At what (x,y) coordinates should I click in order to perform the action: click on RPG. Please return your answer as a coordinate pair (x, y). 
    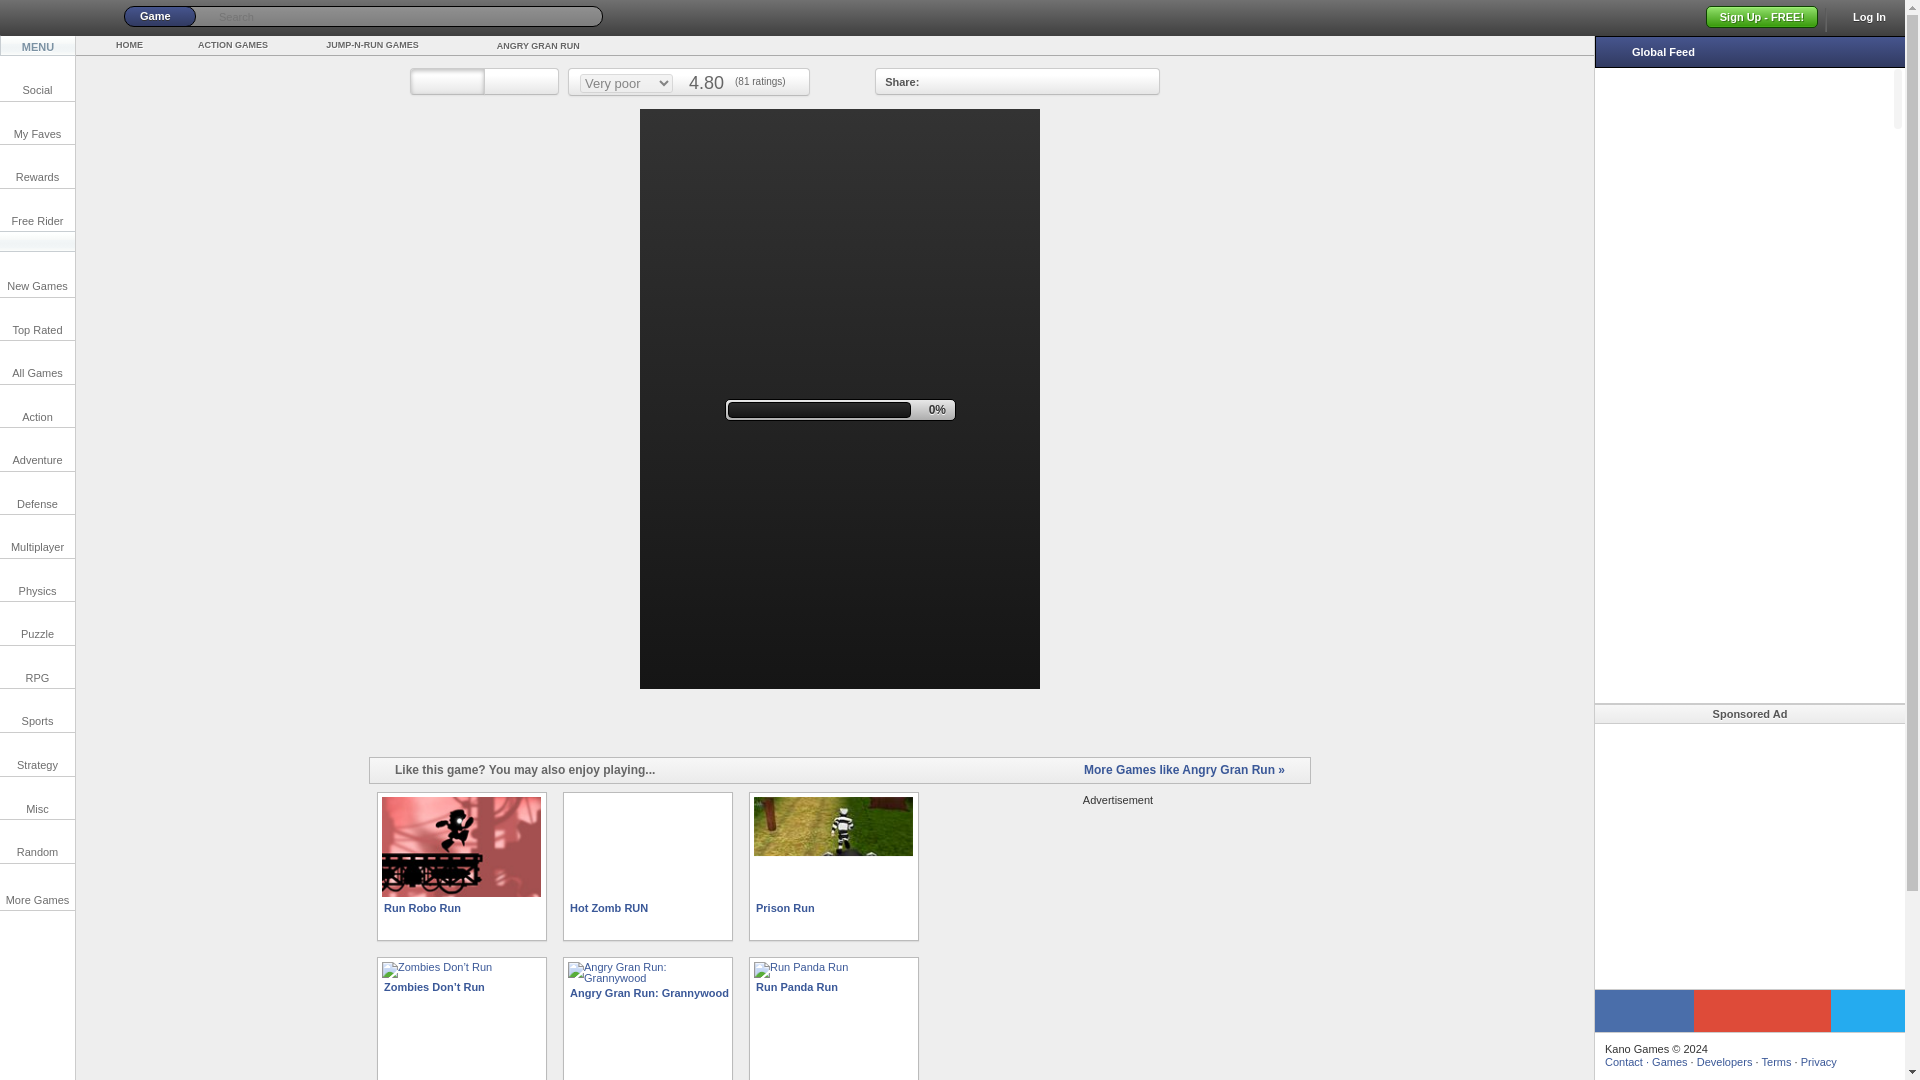
    Looking at the image, I should click on (37, 667).